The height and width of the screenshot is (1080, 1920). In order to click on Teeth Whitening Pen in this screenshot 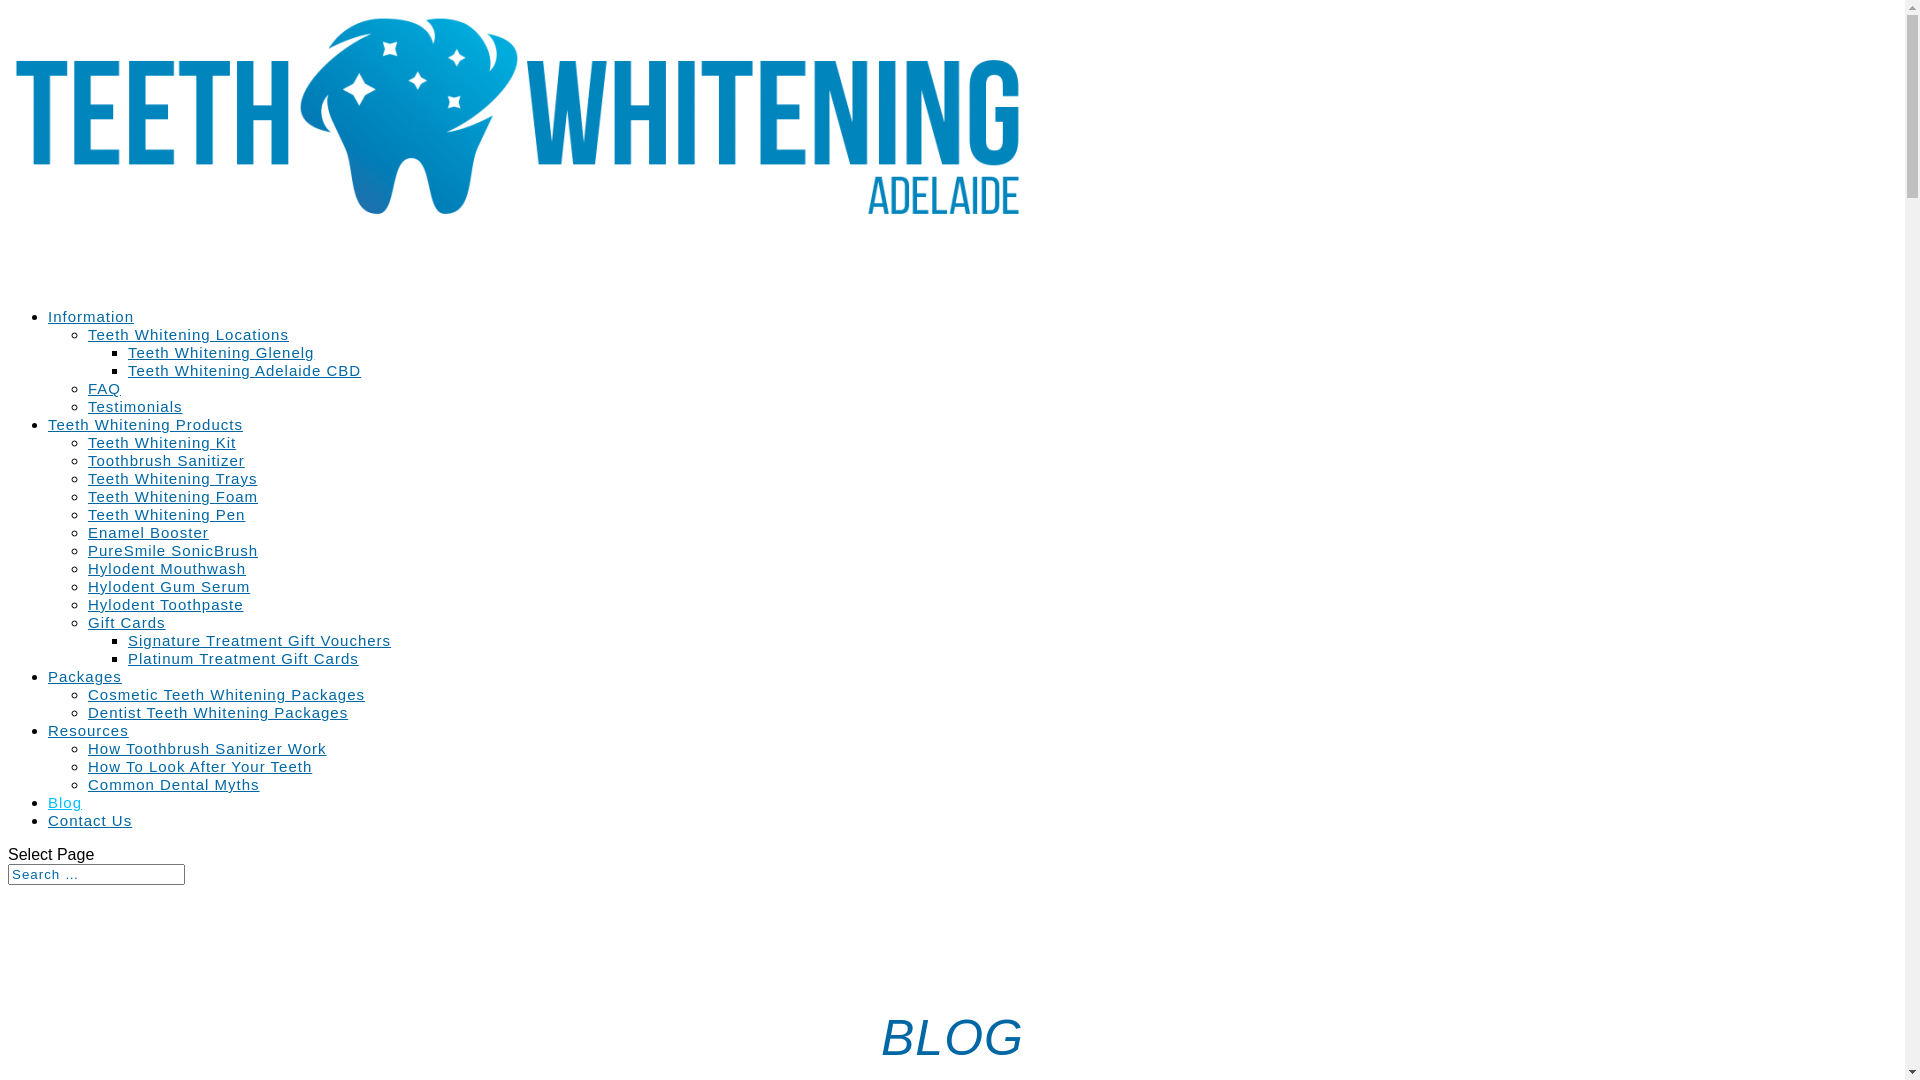, I will do `click(166, 514)`.